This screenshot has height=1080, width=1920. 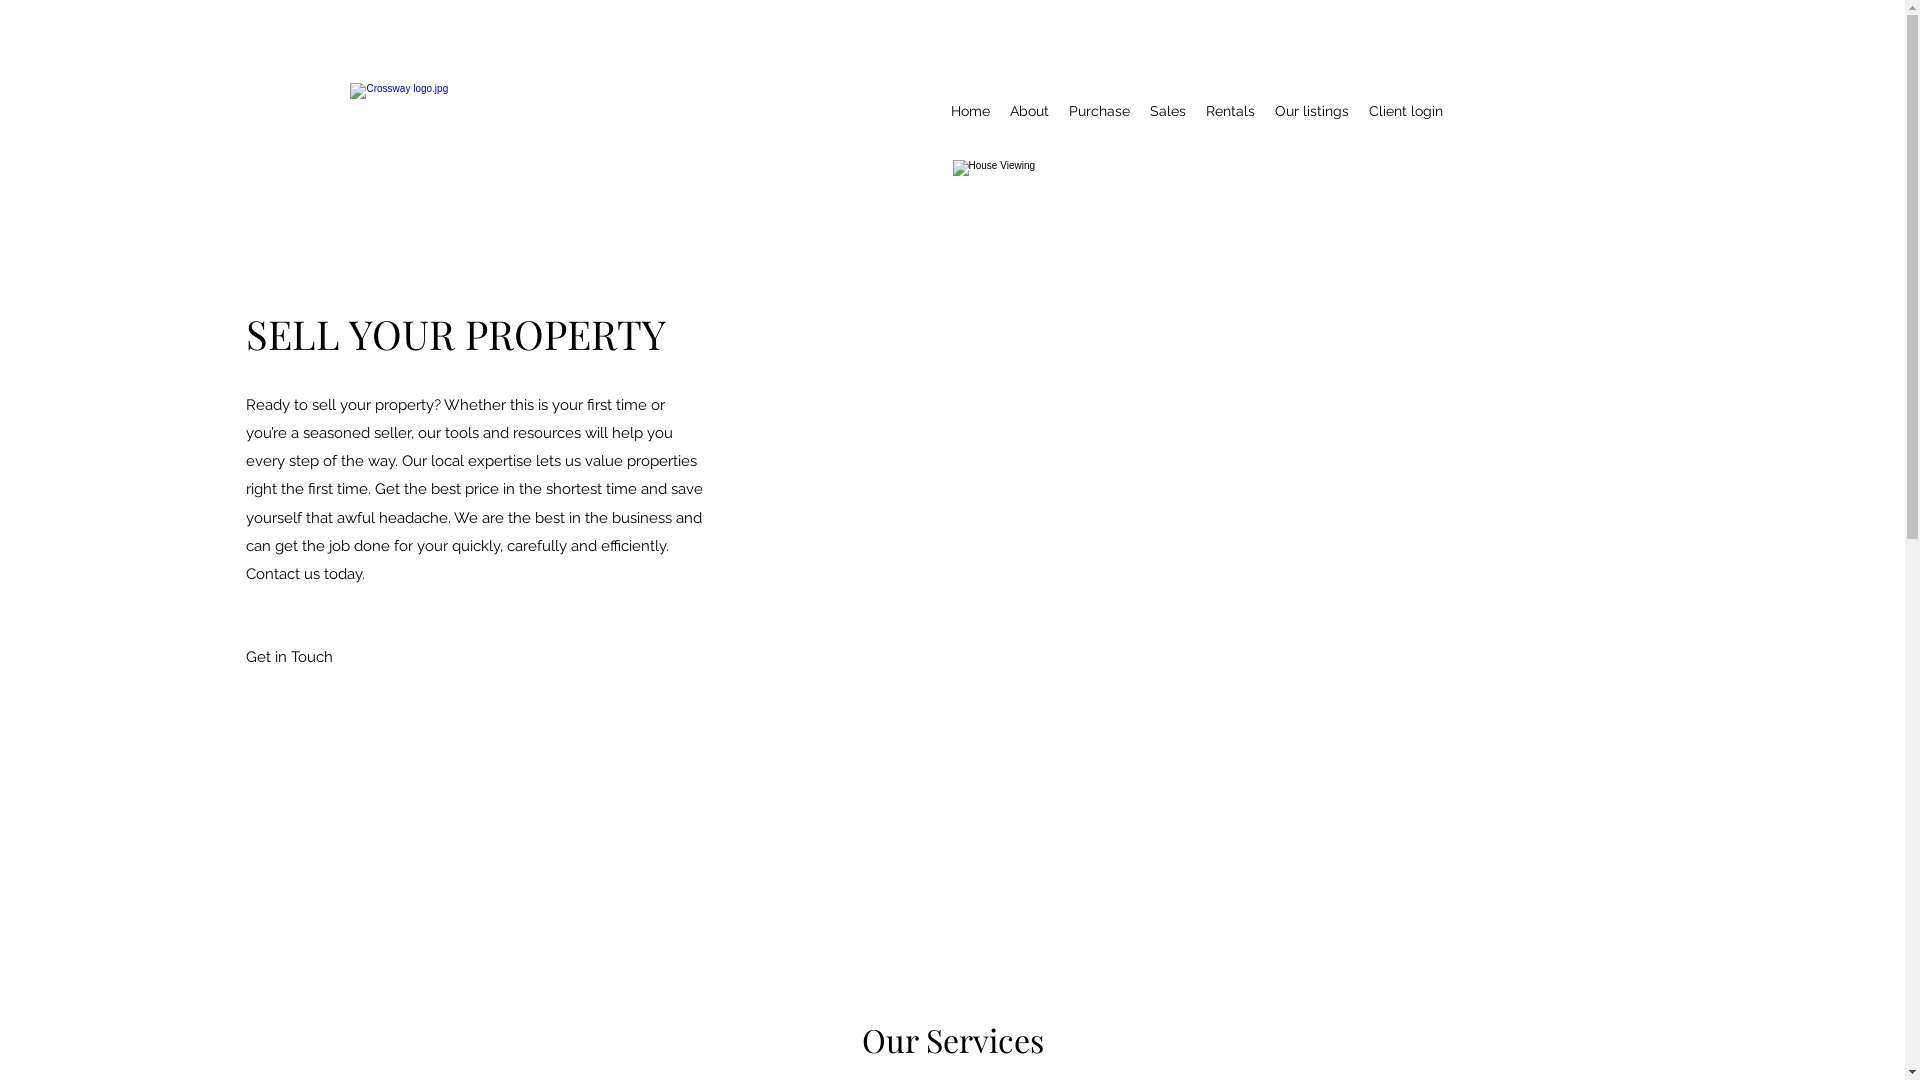 I want to click on Our listings, so click(x=1312, y=111).